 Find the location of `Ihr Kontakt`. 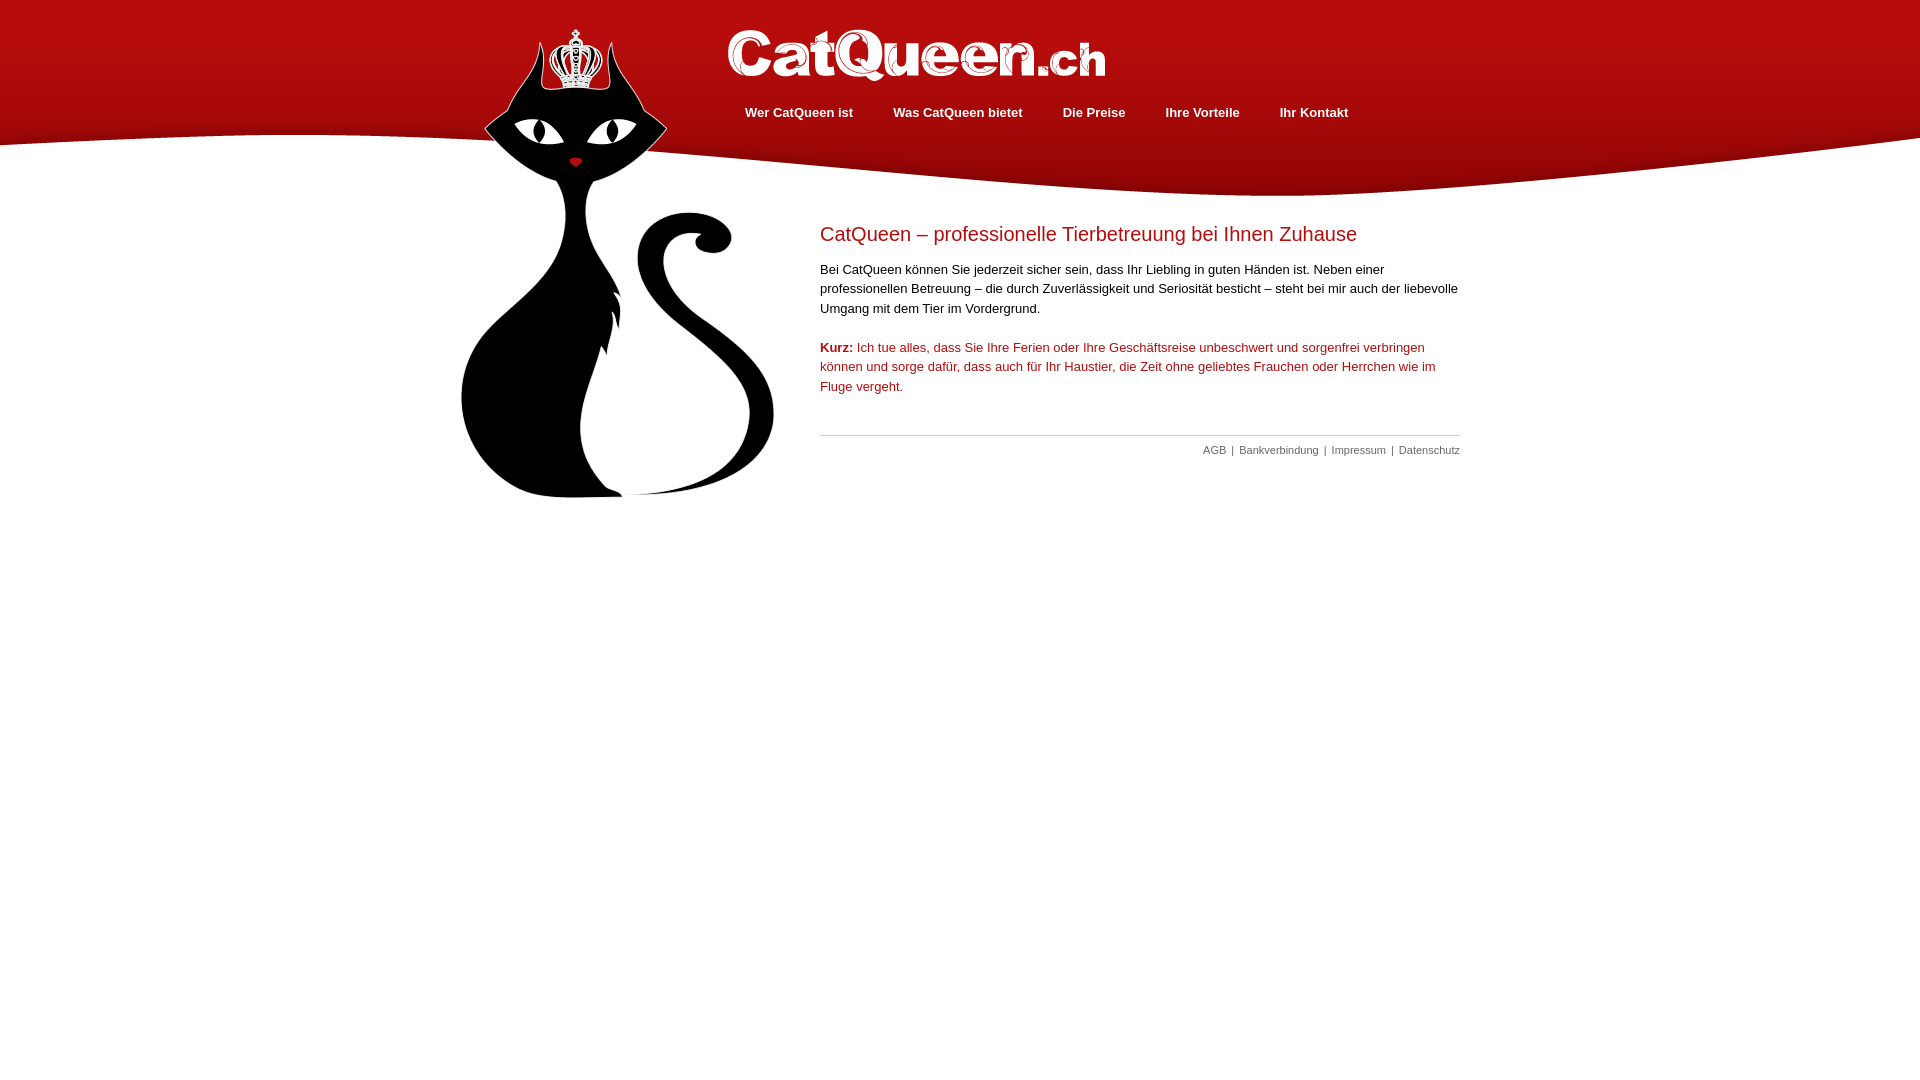

Ihr Kontakt is located at coordinates (1314, 112).